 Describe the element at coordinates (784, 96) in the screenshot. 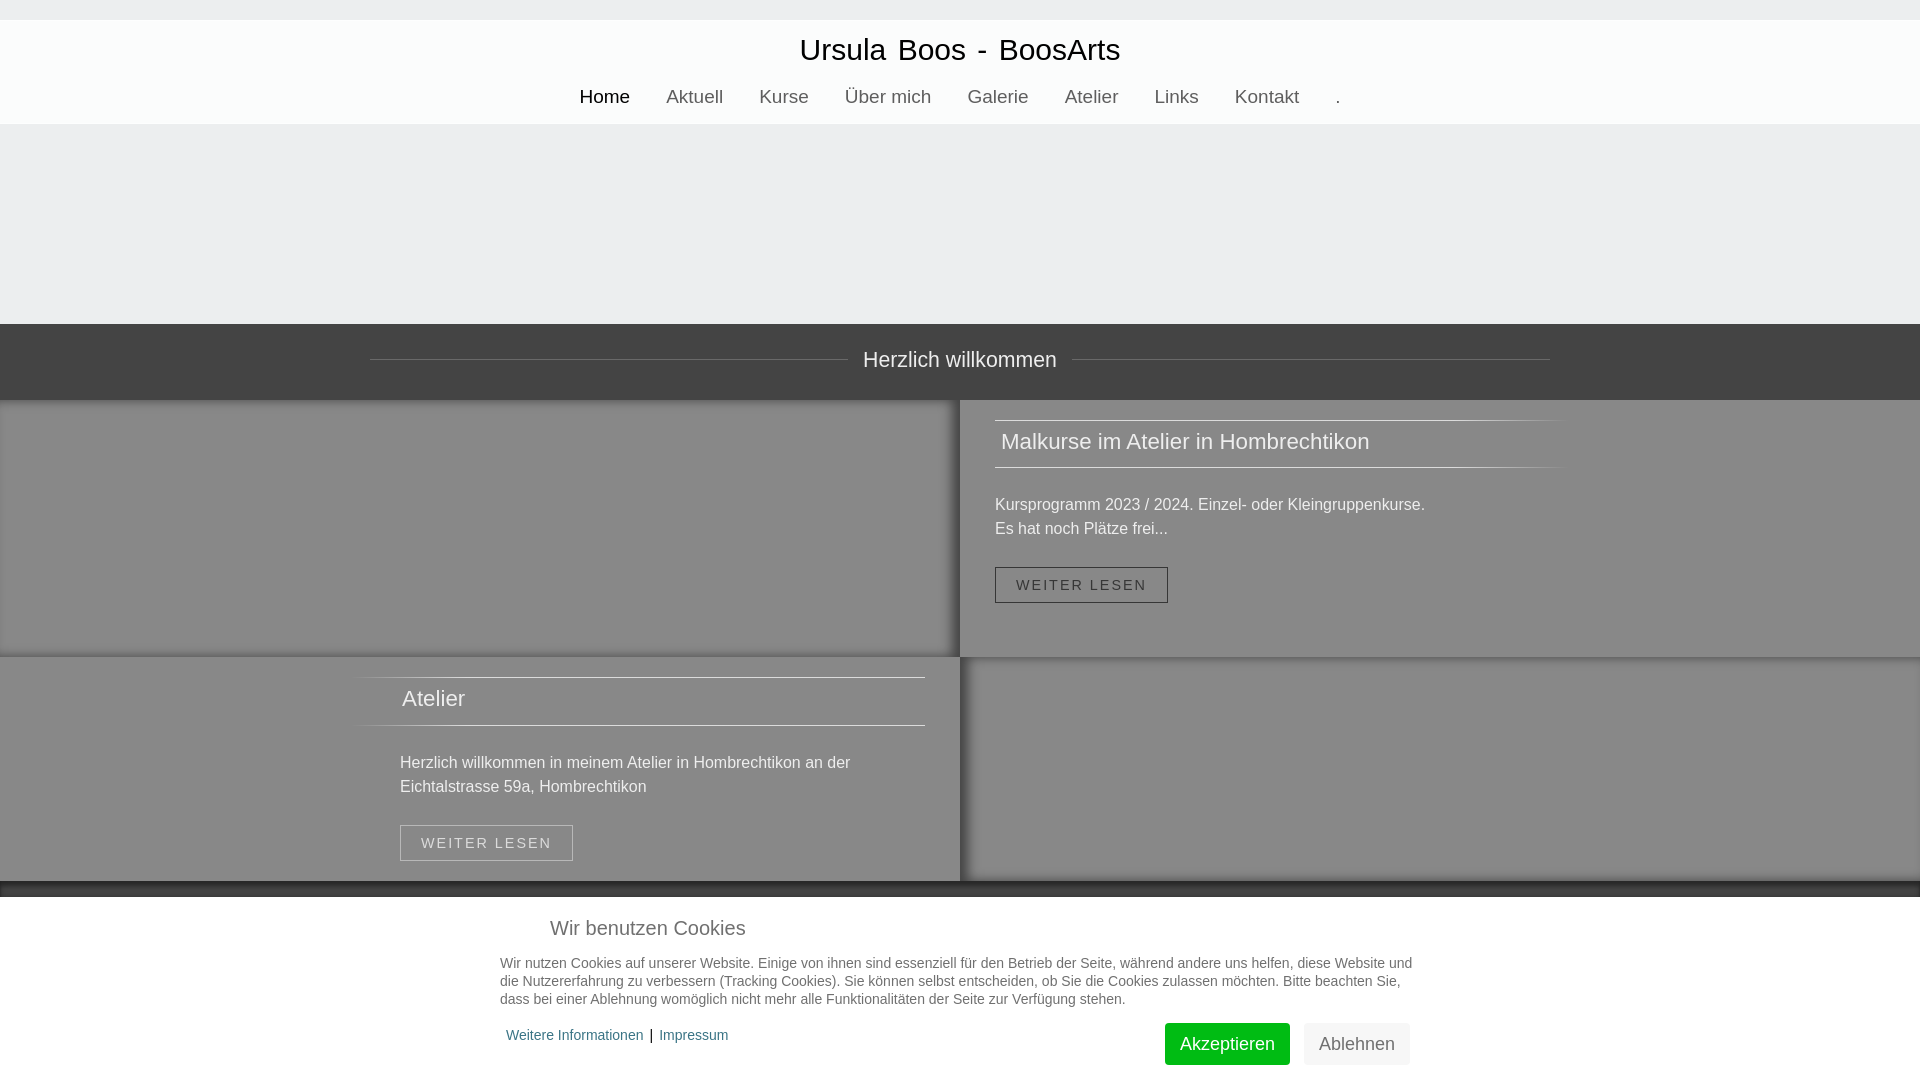

I see `Kurse` at that location.